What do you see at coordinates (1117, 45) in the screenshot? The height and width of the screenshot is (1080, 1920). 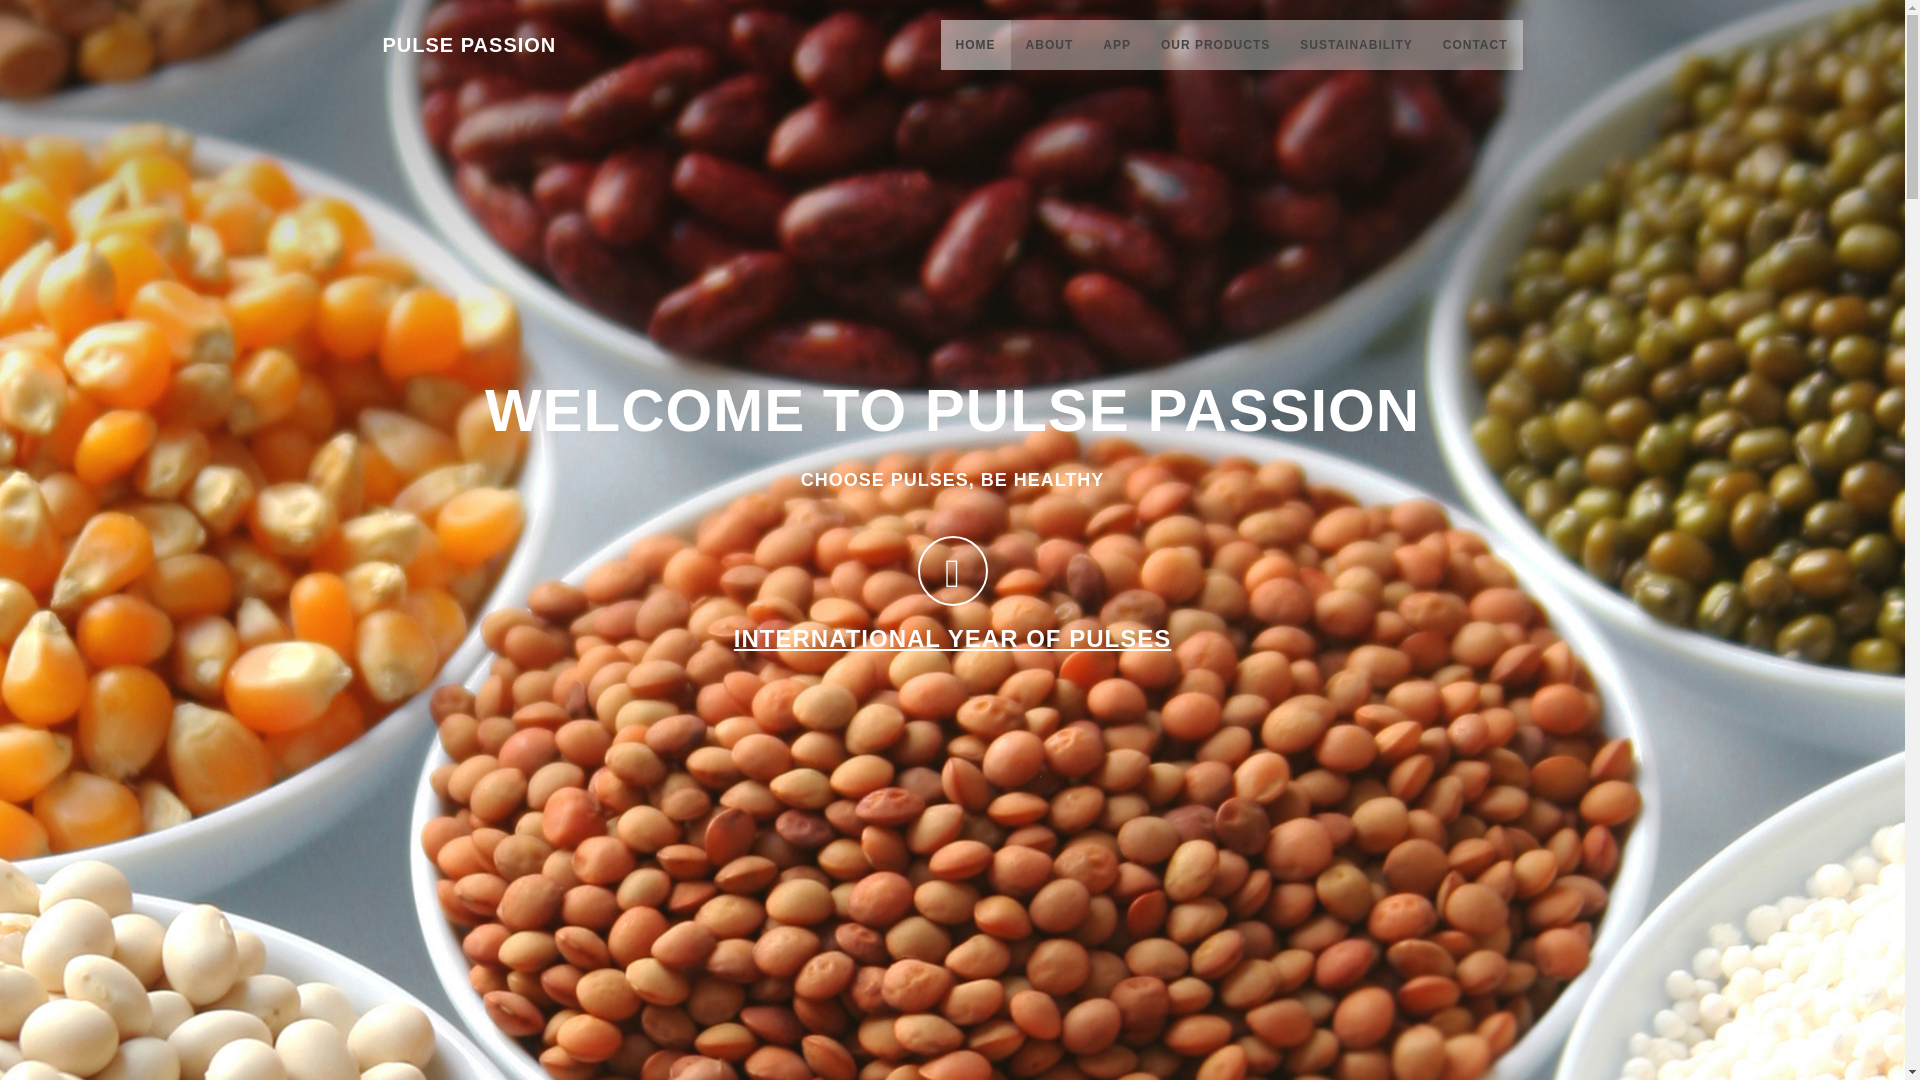 I see `APP` at bounding box center [1117, 45].